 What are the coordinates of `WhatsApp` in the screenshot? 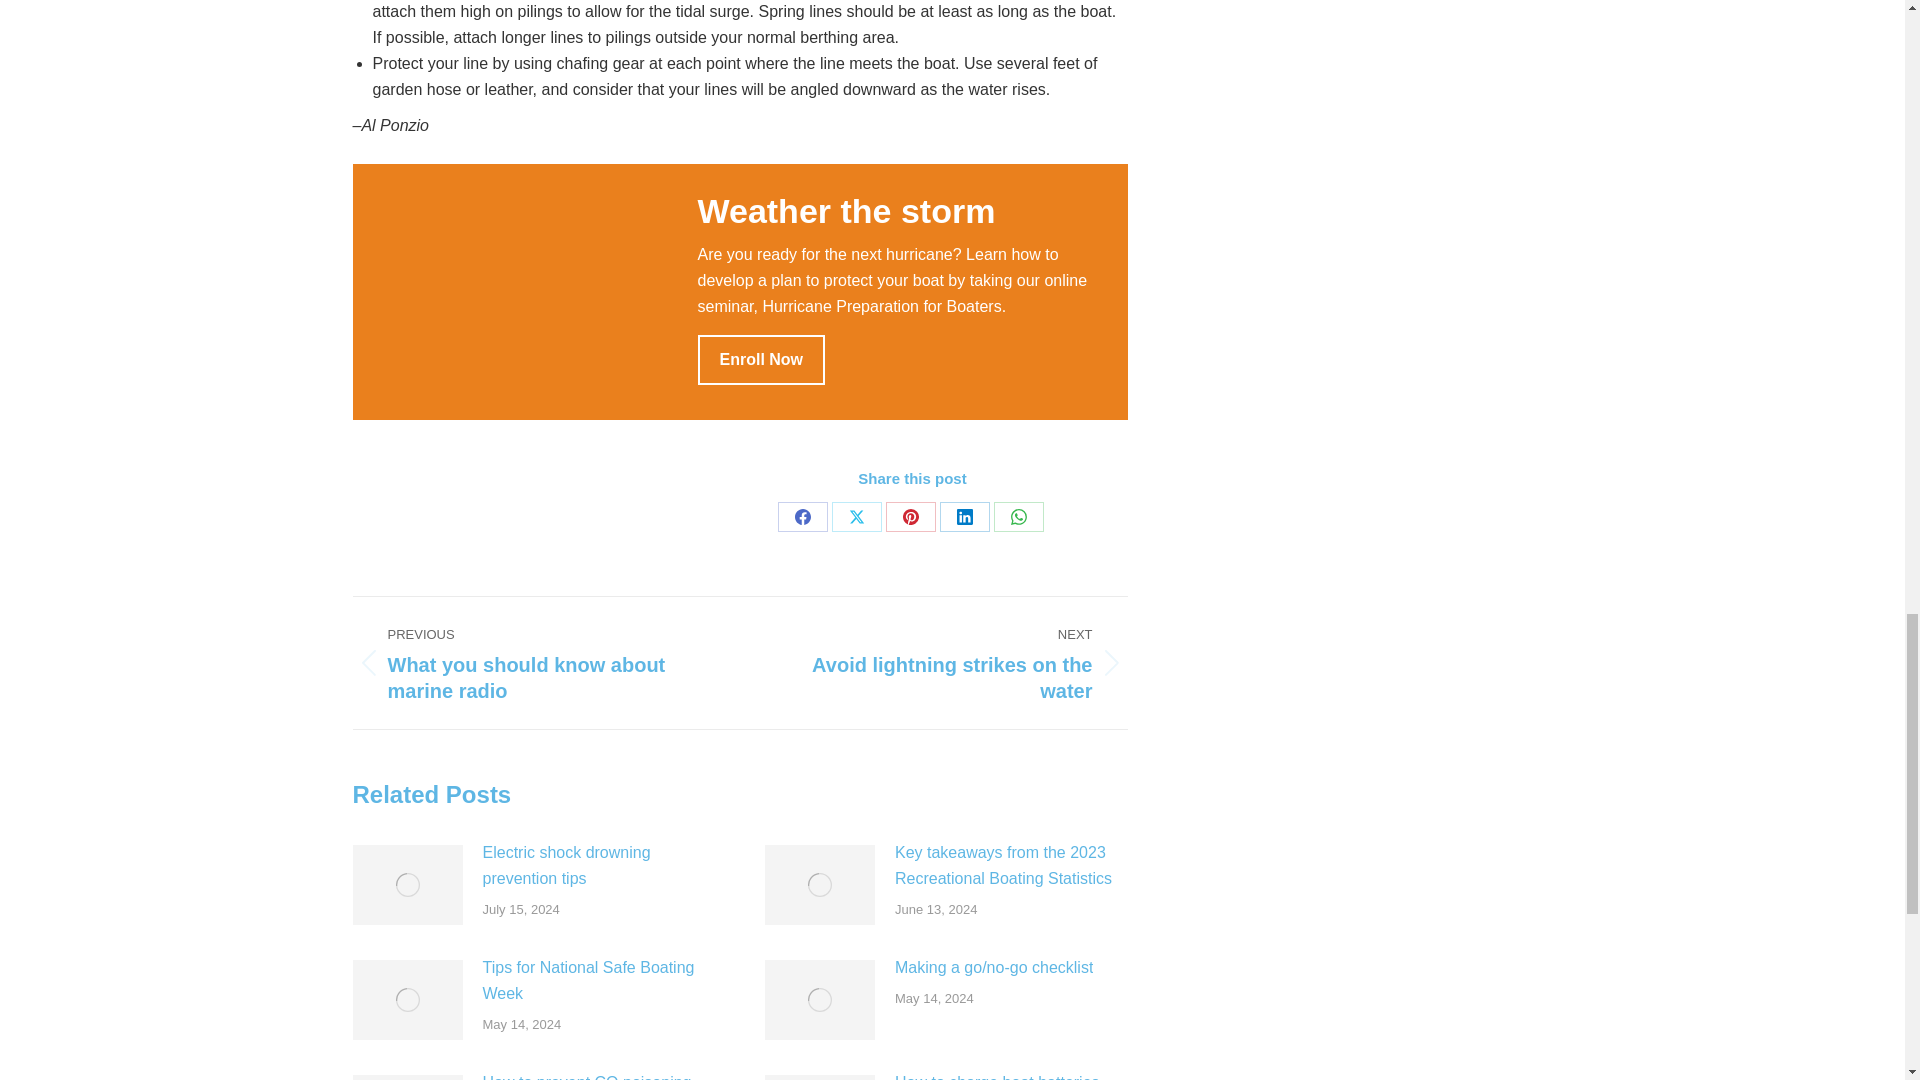 It's located at (1019, 517).